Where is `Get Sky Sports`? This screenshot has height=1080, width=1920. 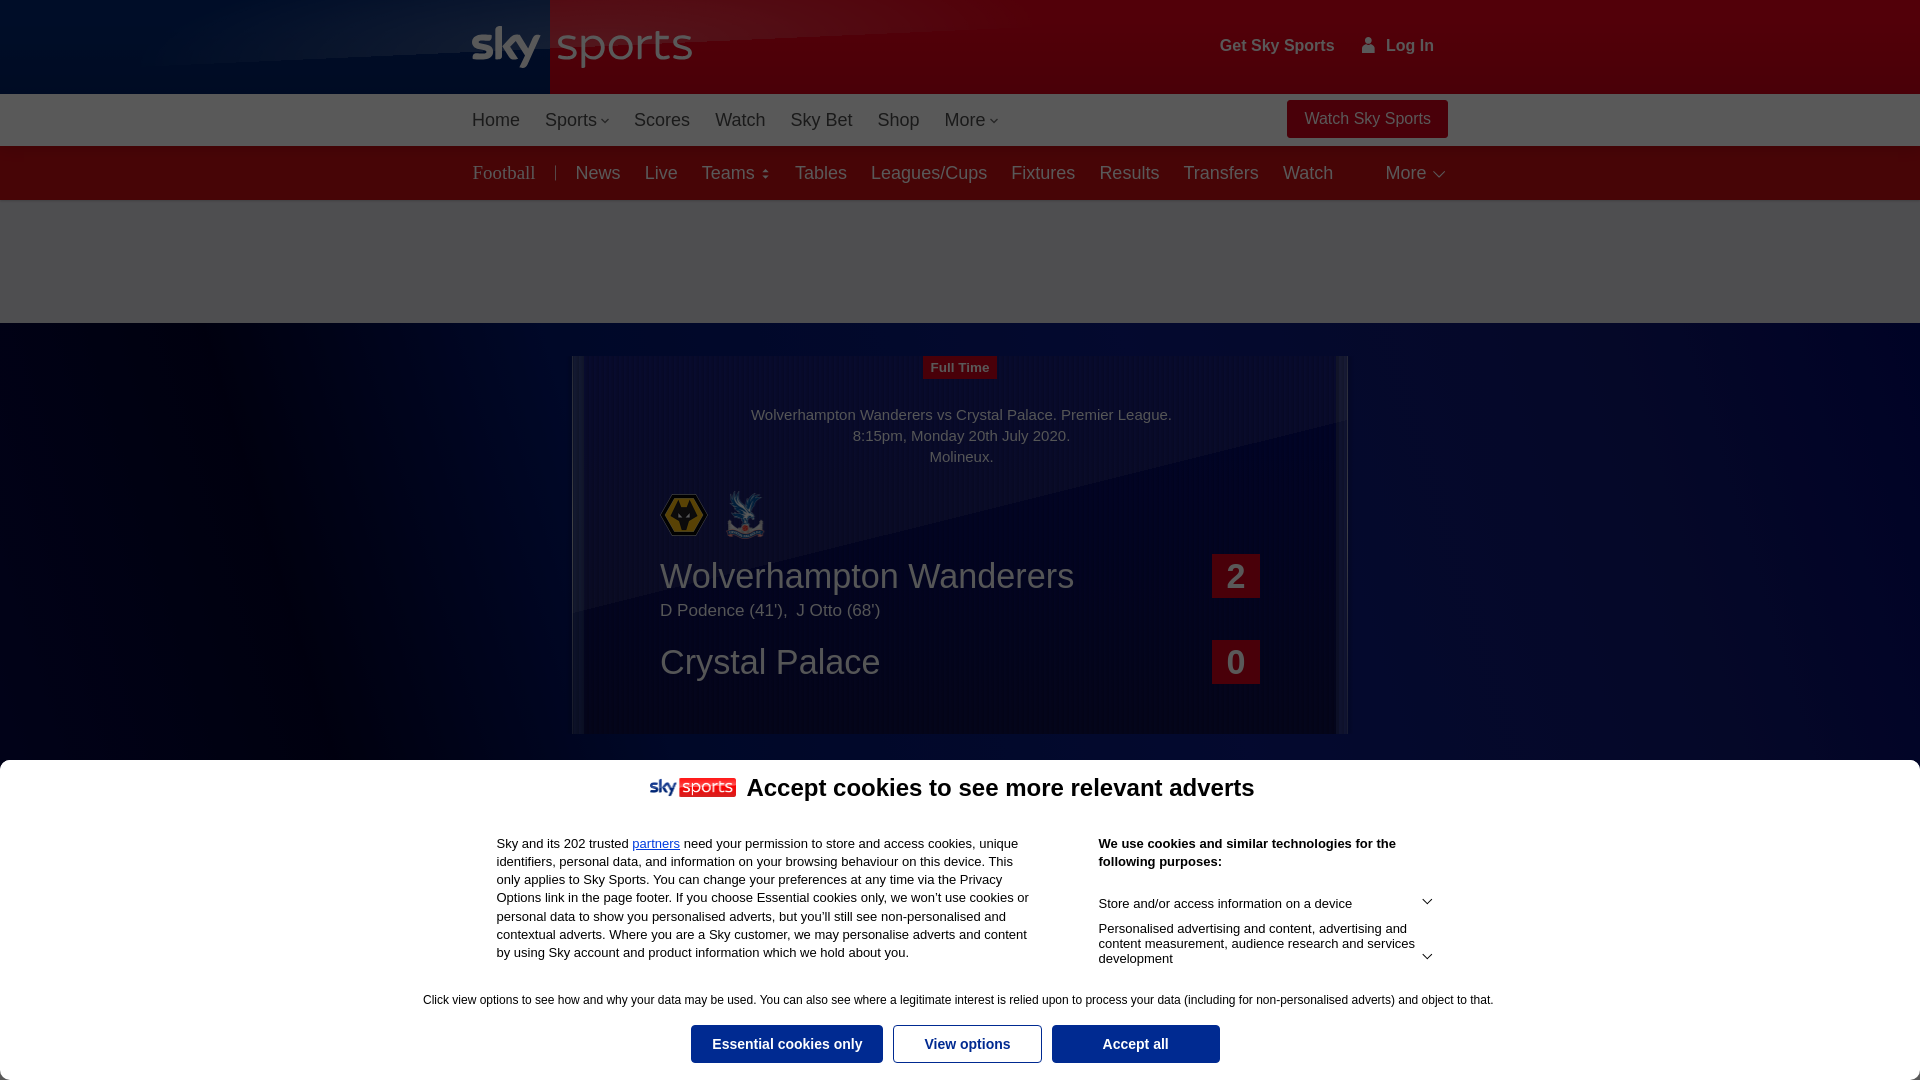
Get Sky Sports is located at coordinates (1278, 46).